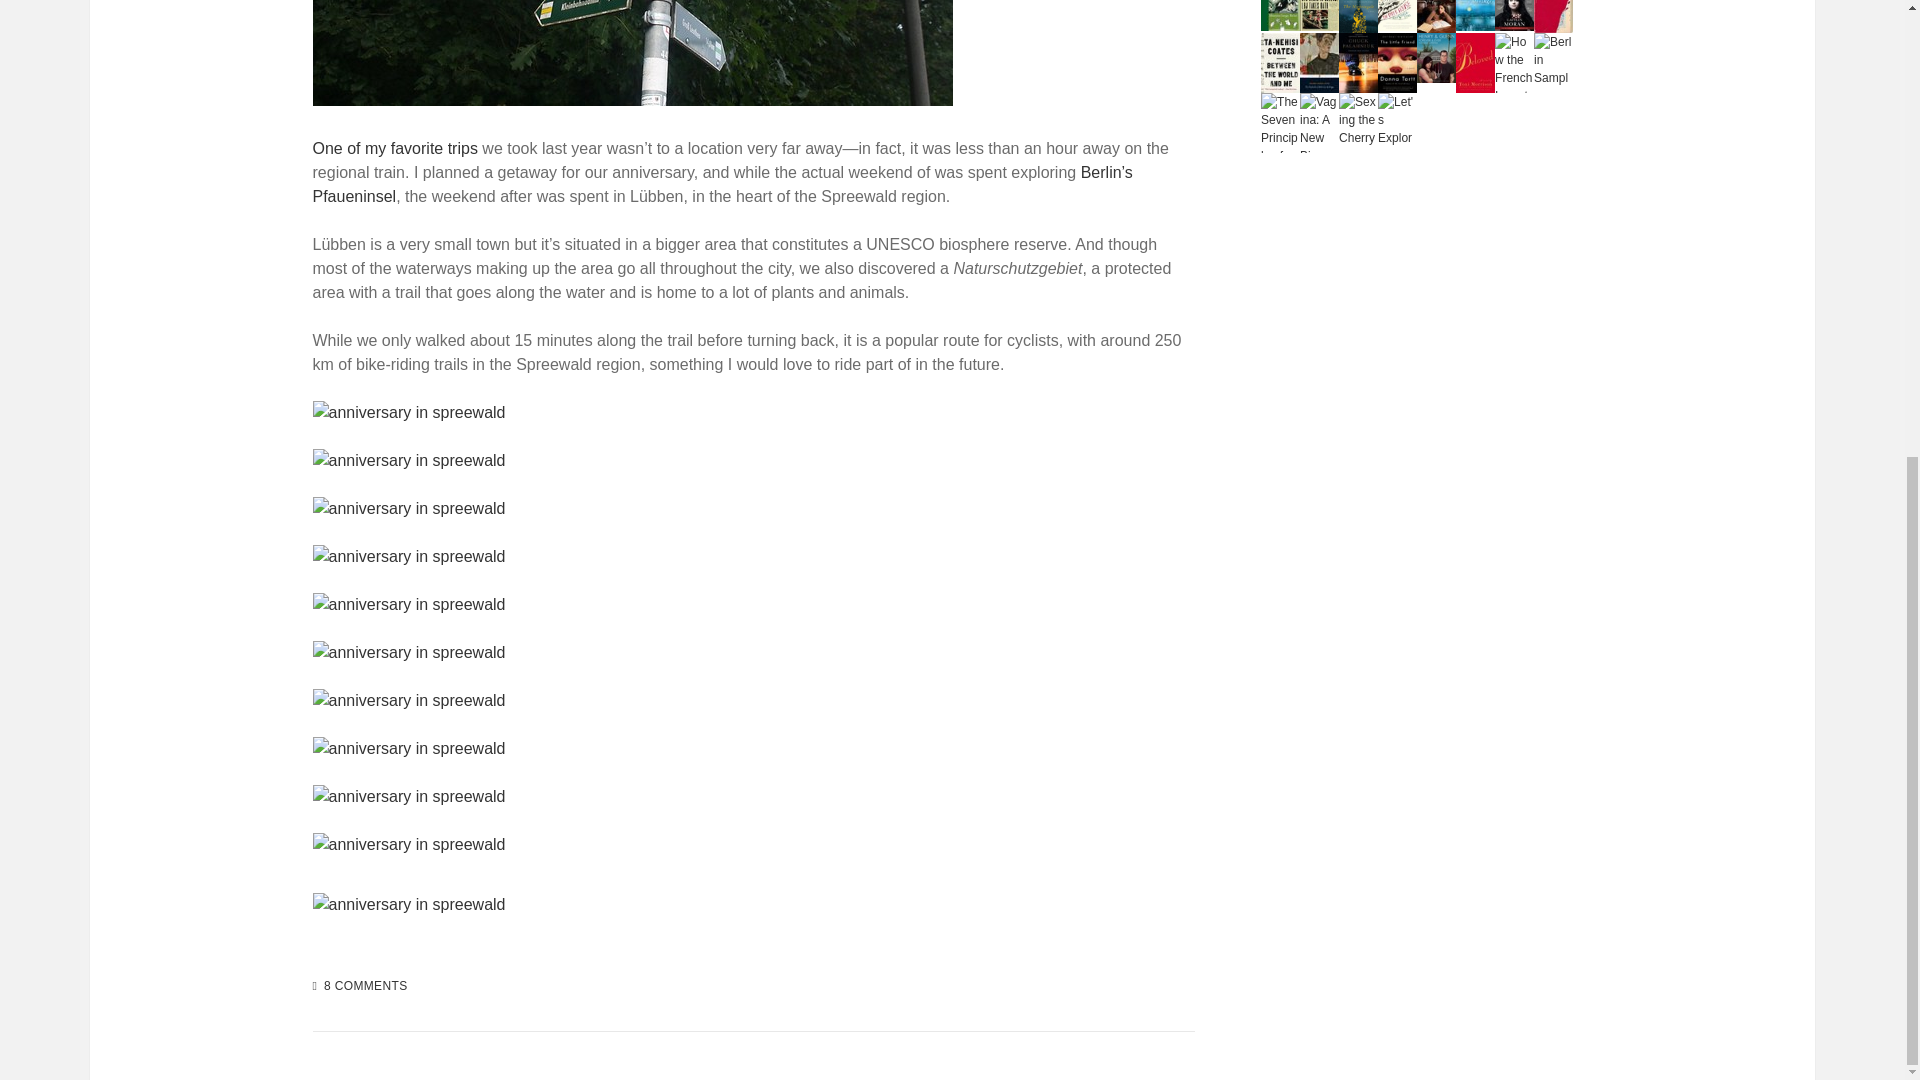 The width and height of the screenshot is (1920, 1080). I want to click on anniversary in spreewald by natalyesaurus, on Flickr, so click(408, 460).